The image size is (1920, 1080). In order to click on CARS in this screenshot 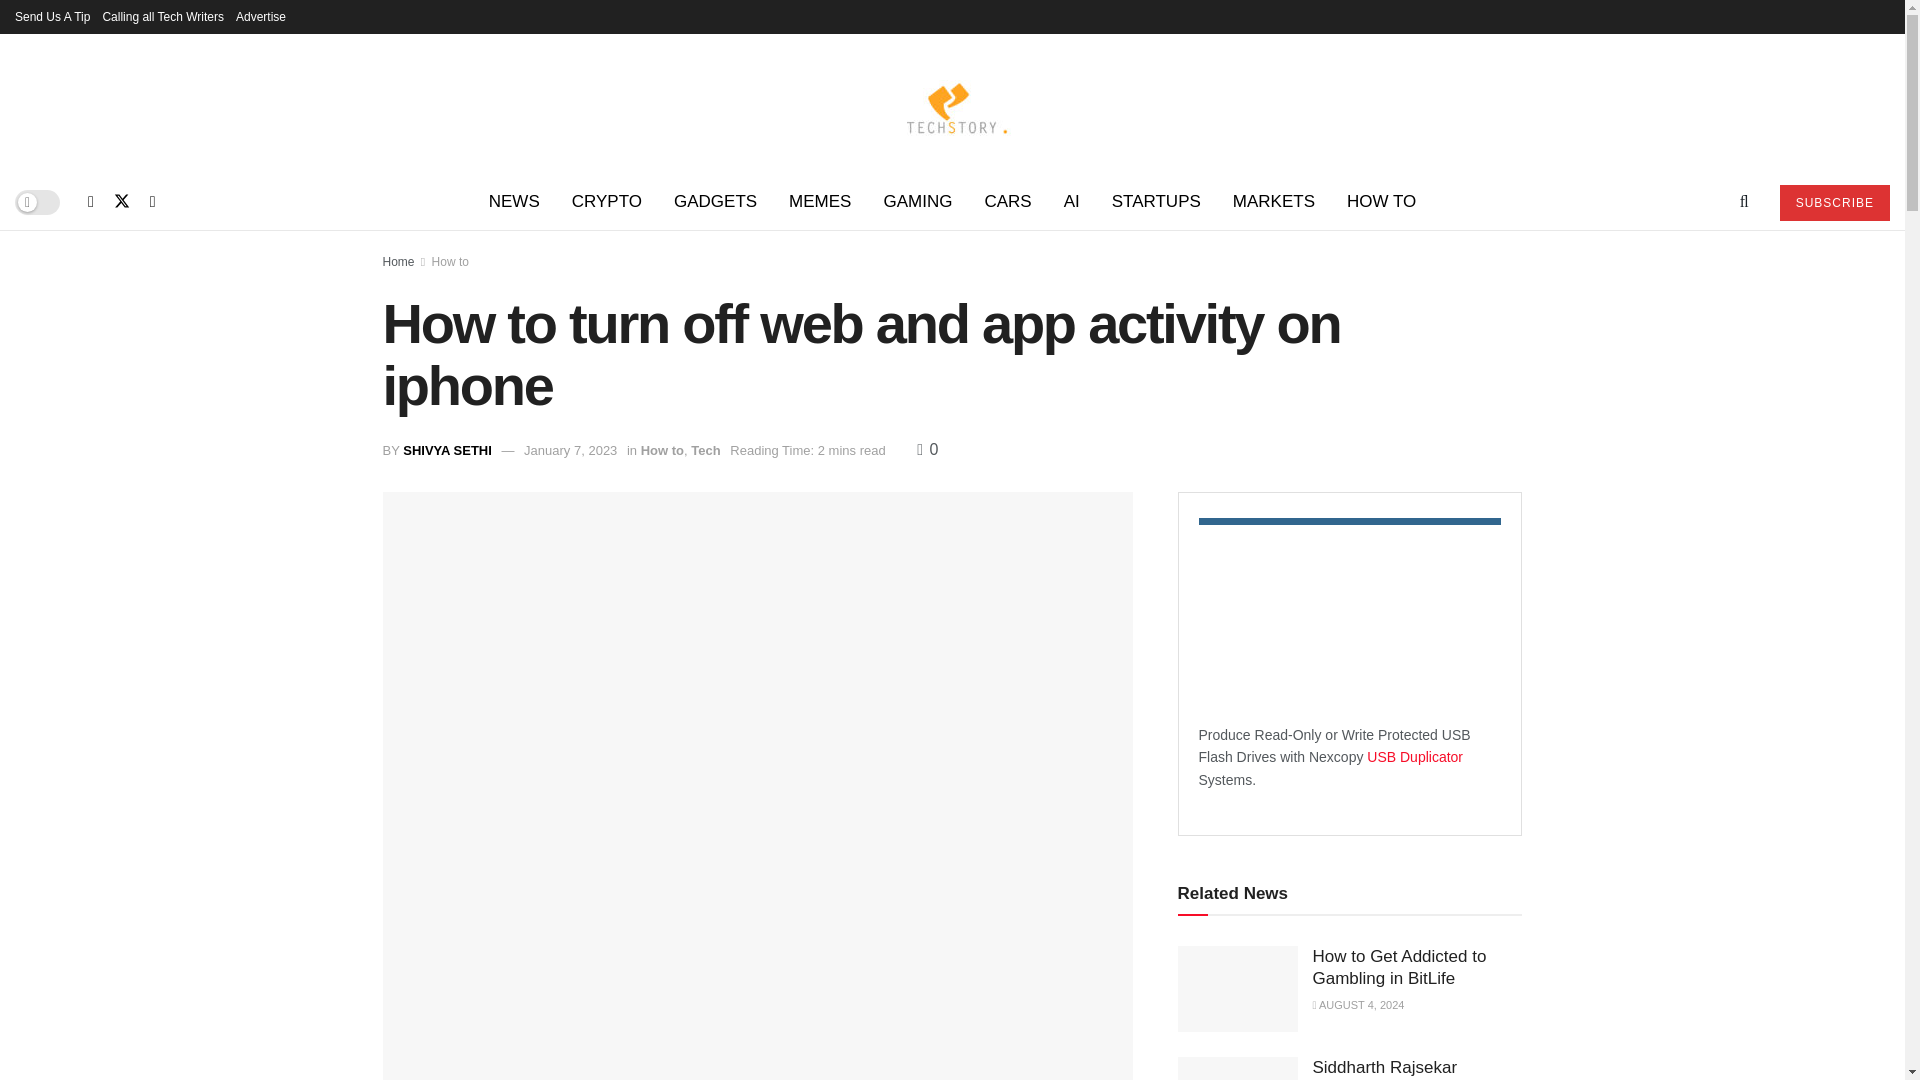, I will do `click(1006, 202)`.